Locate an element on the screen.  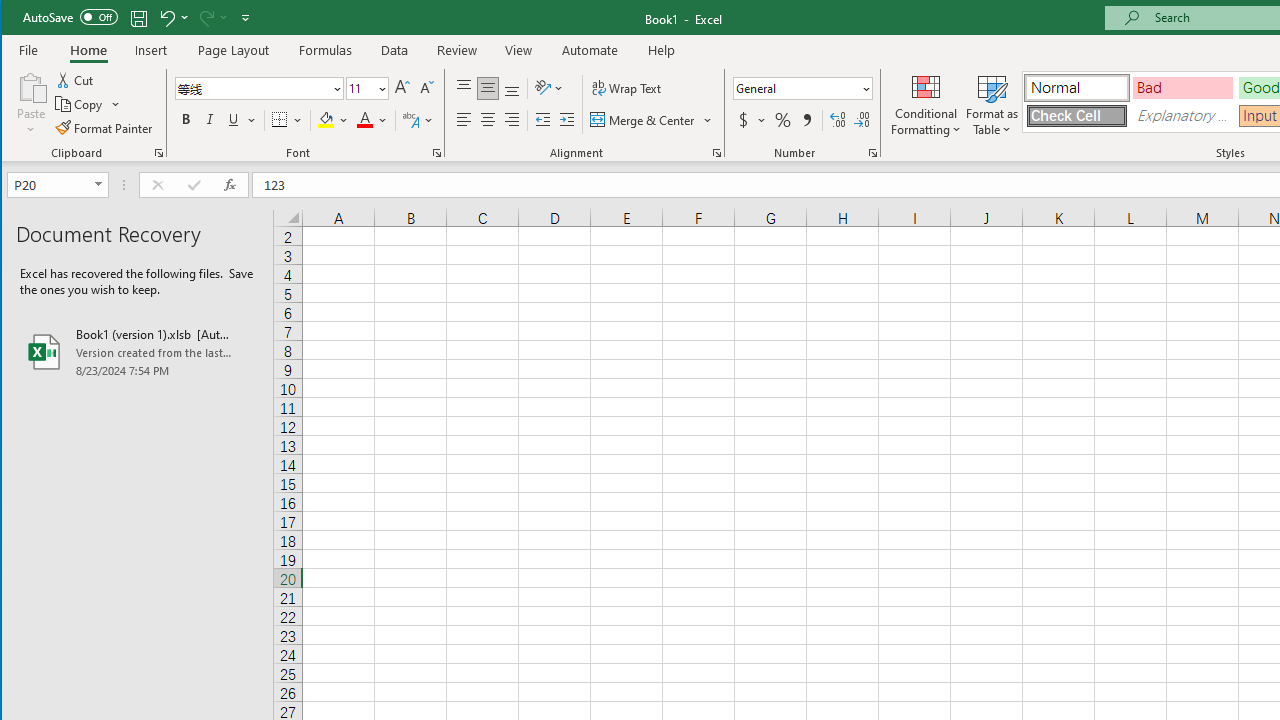
Italic is located at coordinates (210, 120).